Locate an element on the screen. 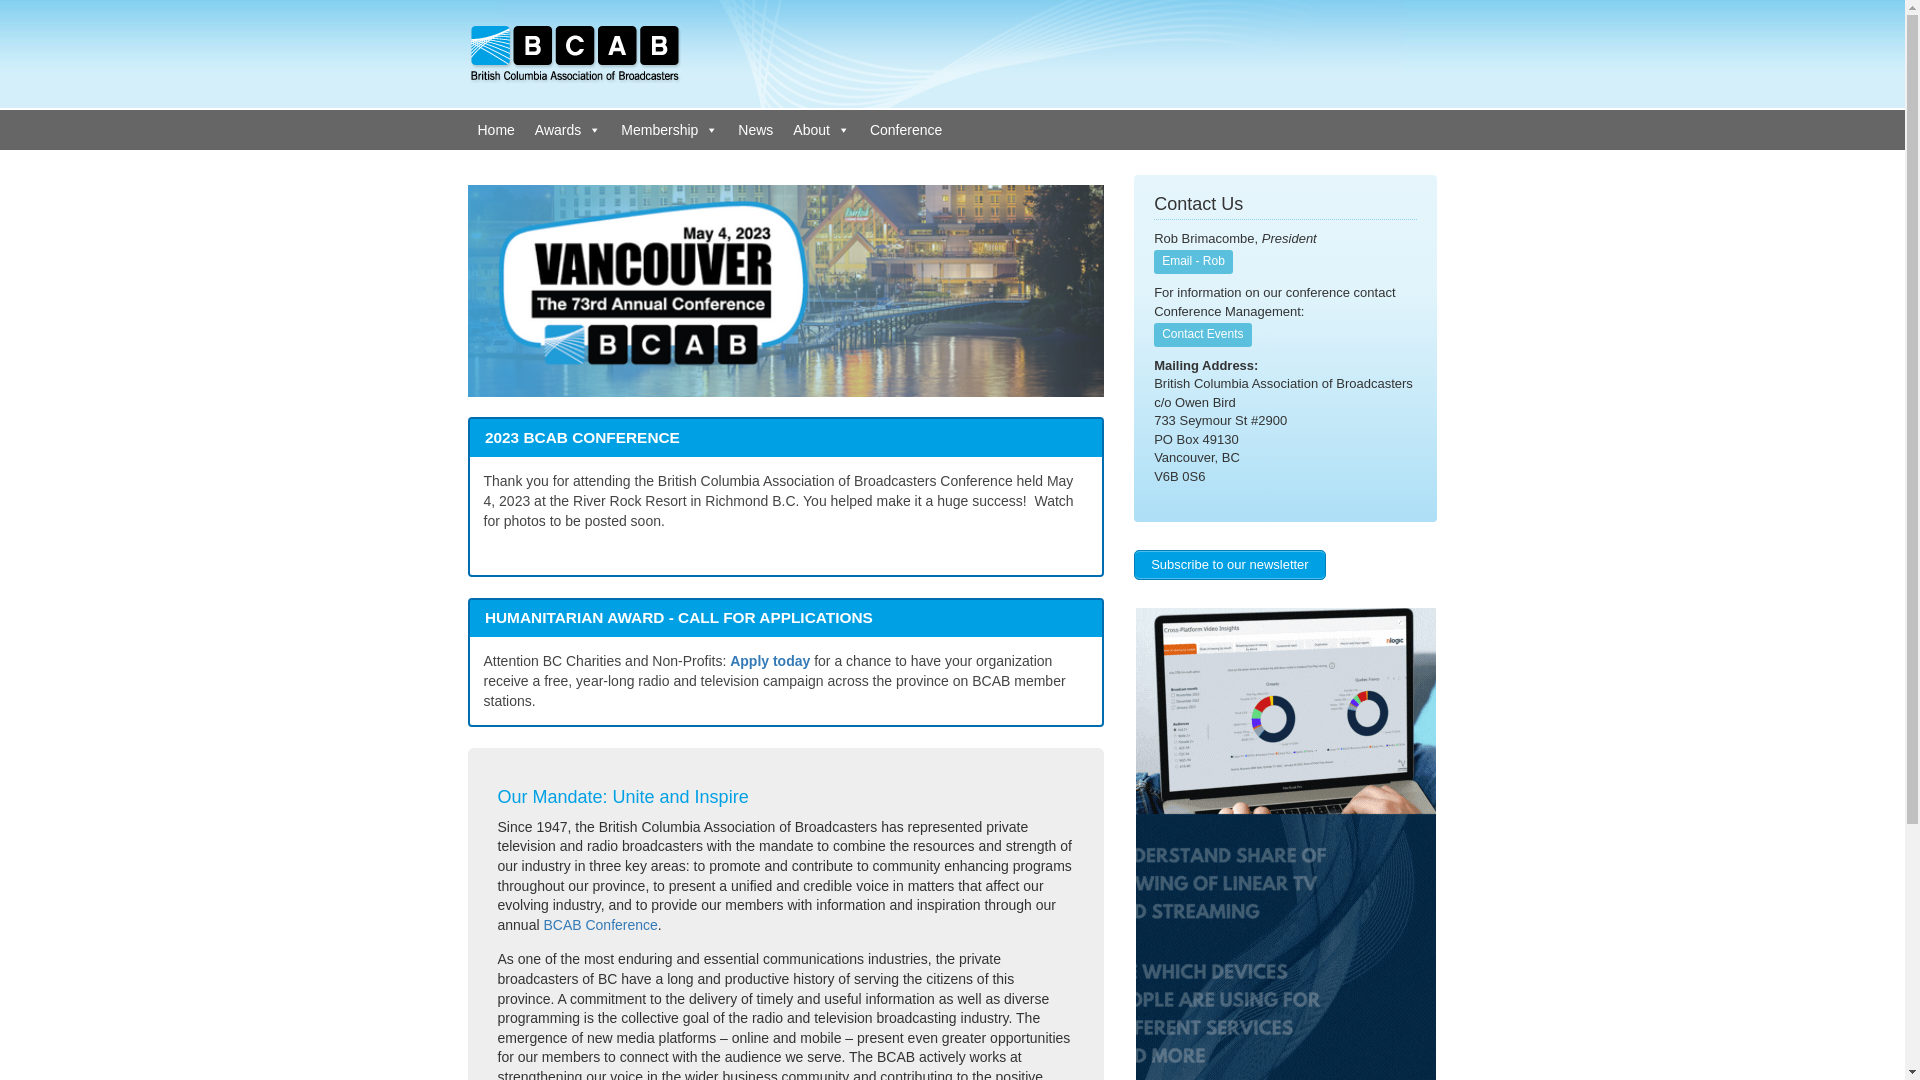 The width and height of the screenshot is (1920, 1080). British Columbia Association of Broadcasters is located at coordinates (576, 54).